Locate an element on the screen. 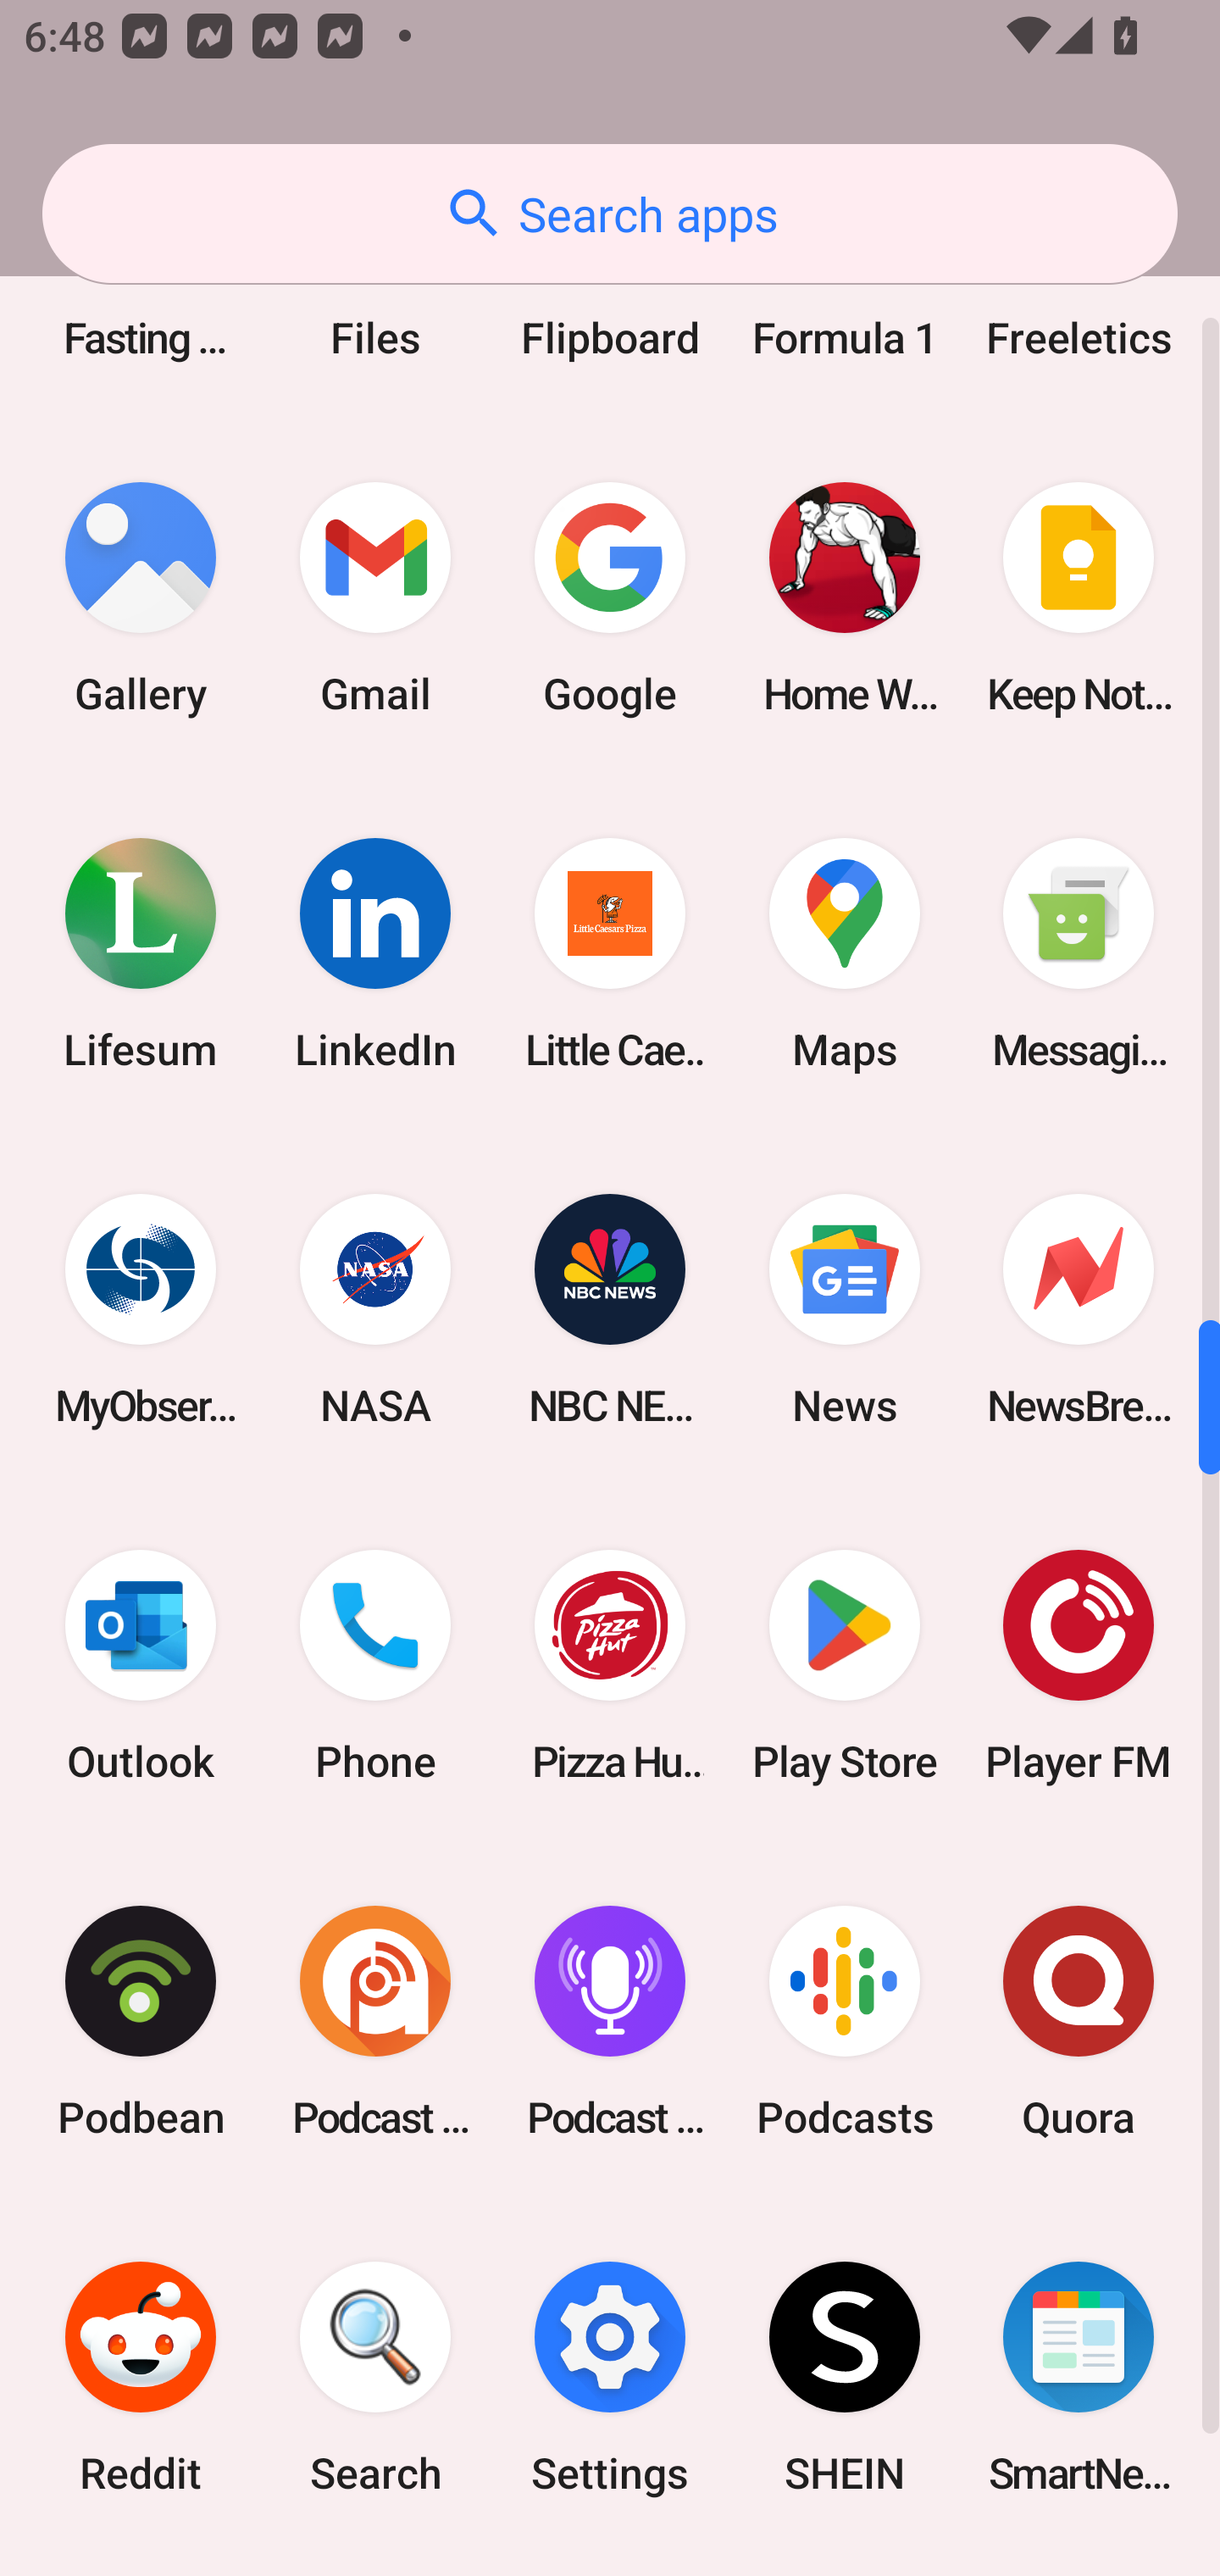  Podcast Player is located at coordinates (610, 2022).